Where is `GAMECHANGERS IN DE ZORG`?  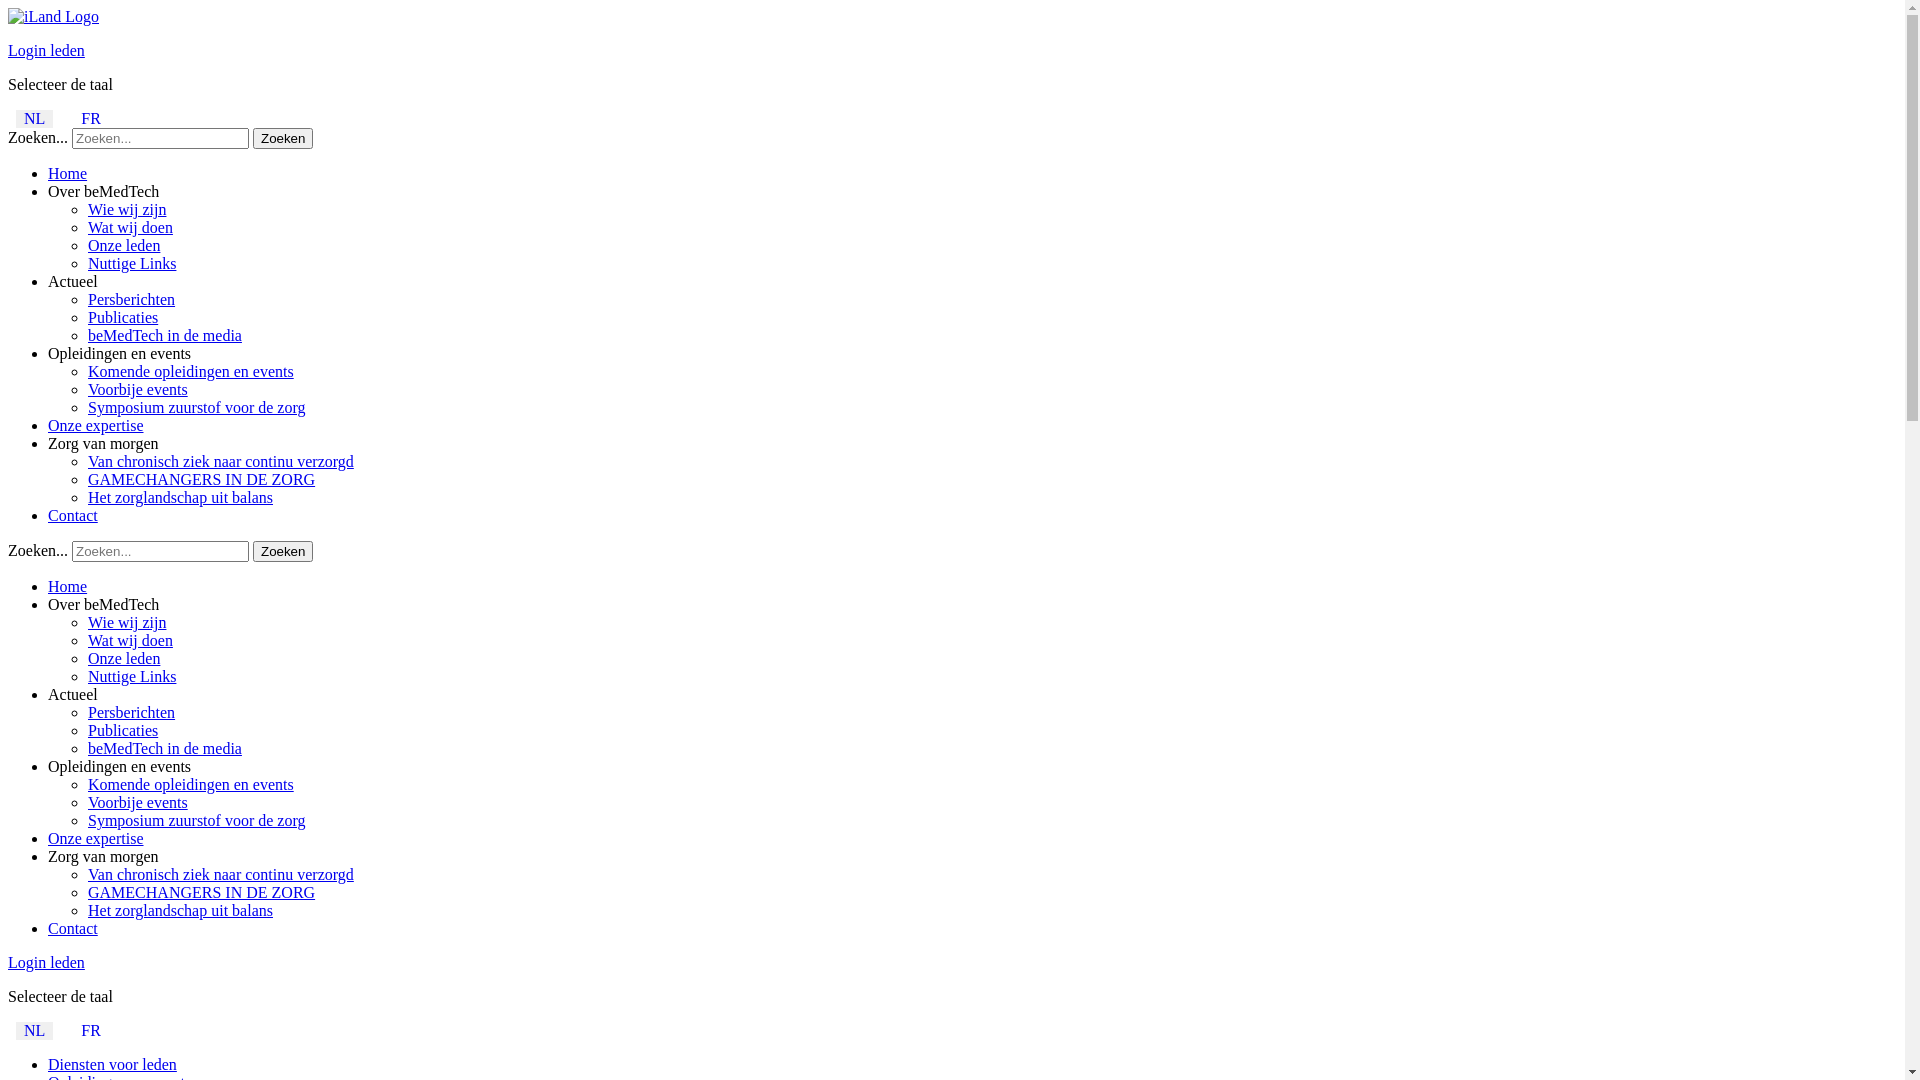 GAMECHANGERS IN DE ZORG is located at coordinates (202, 892).